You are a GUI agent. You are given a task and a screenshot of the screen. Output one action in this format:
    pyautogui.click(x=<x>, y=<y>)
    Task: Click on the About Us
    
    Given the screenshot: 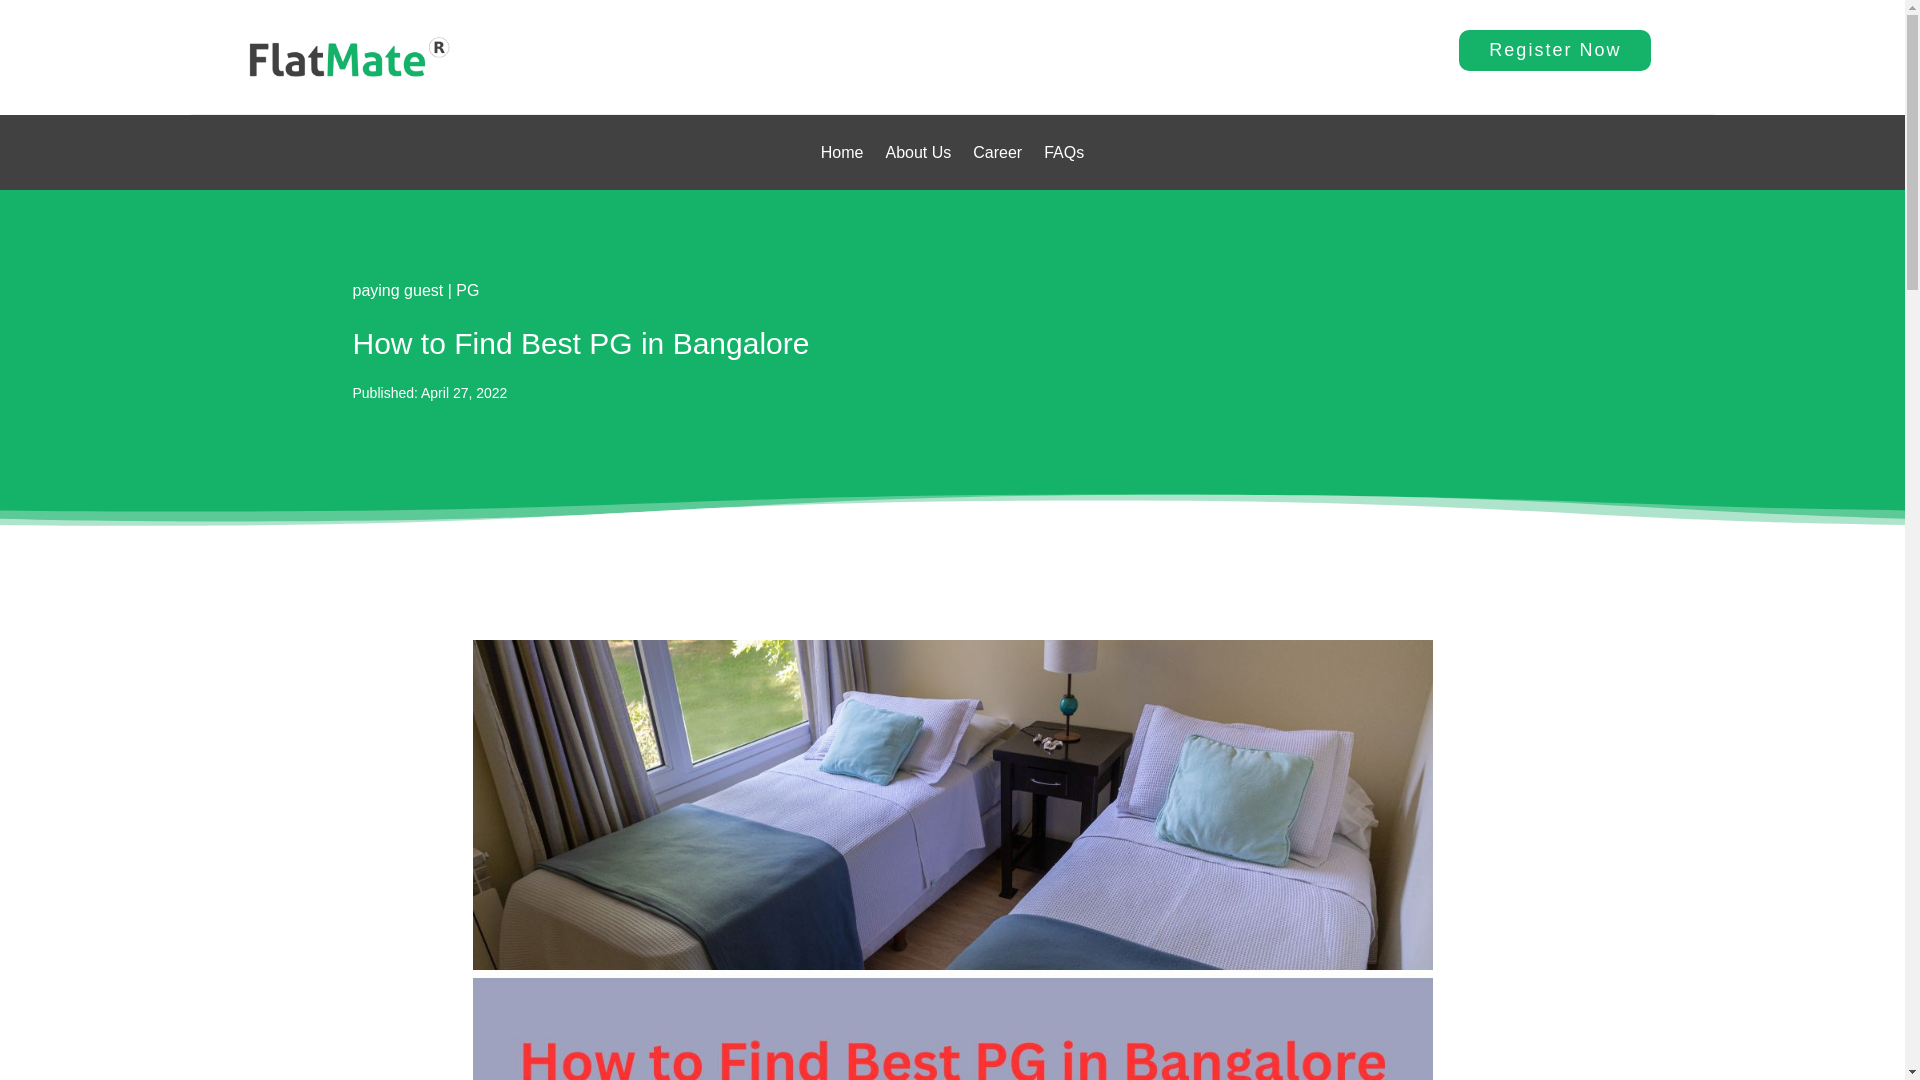 What is the action you would take?
    pyautogui.click(x=918, y=156)
    